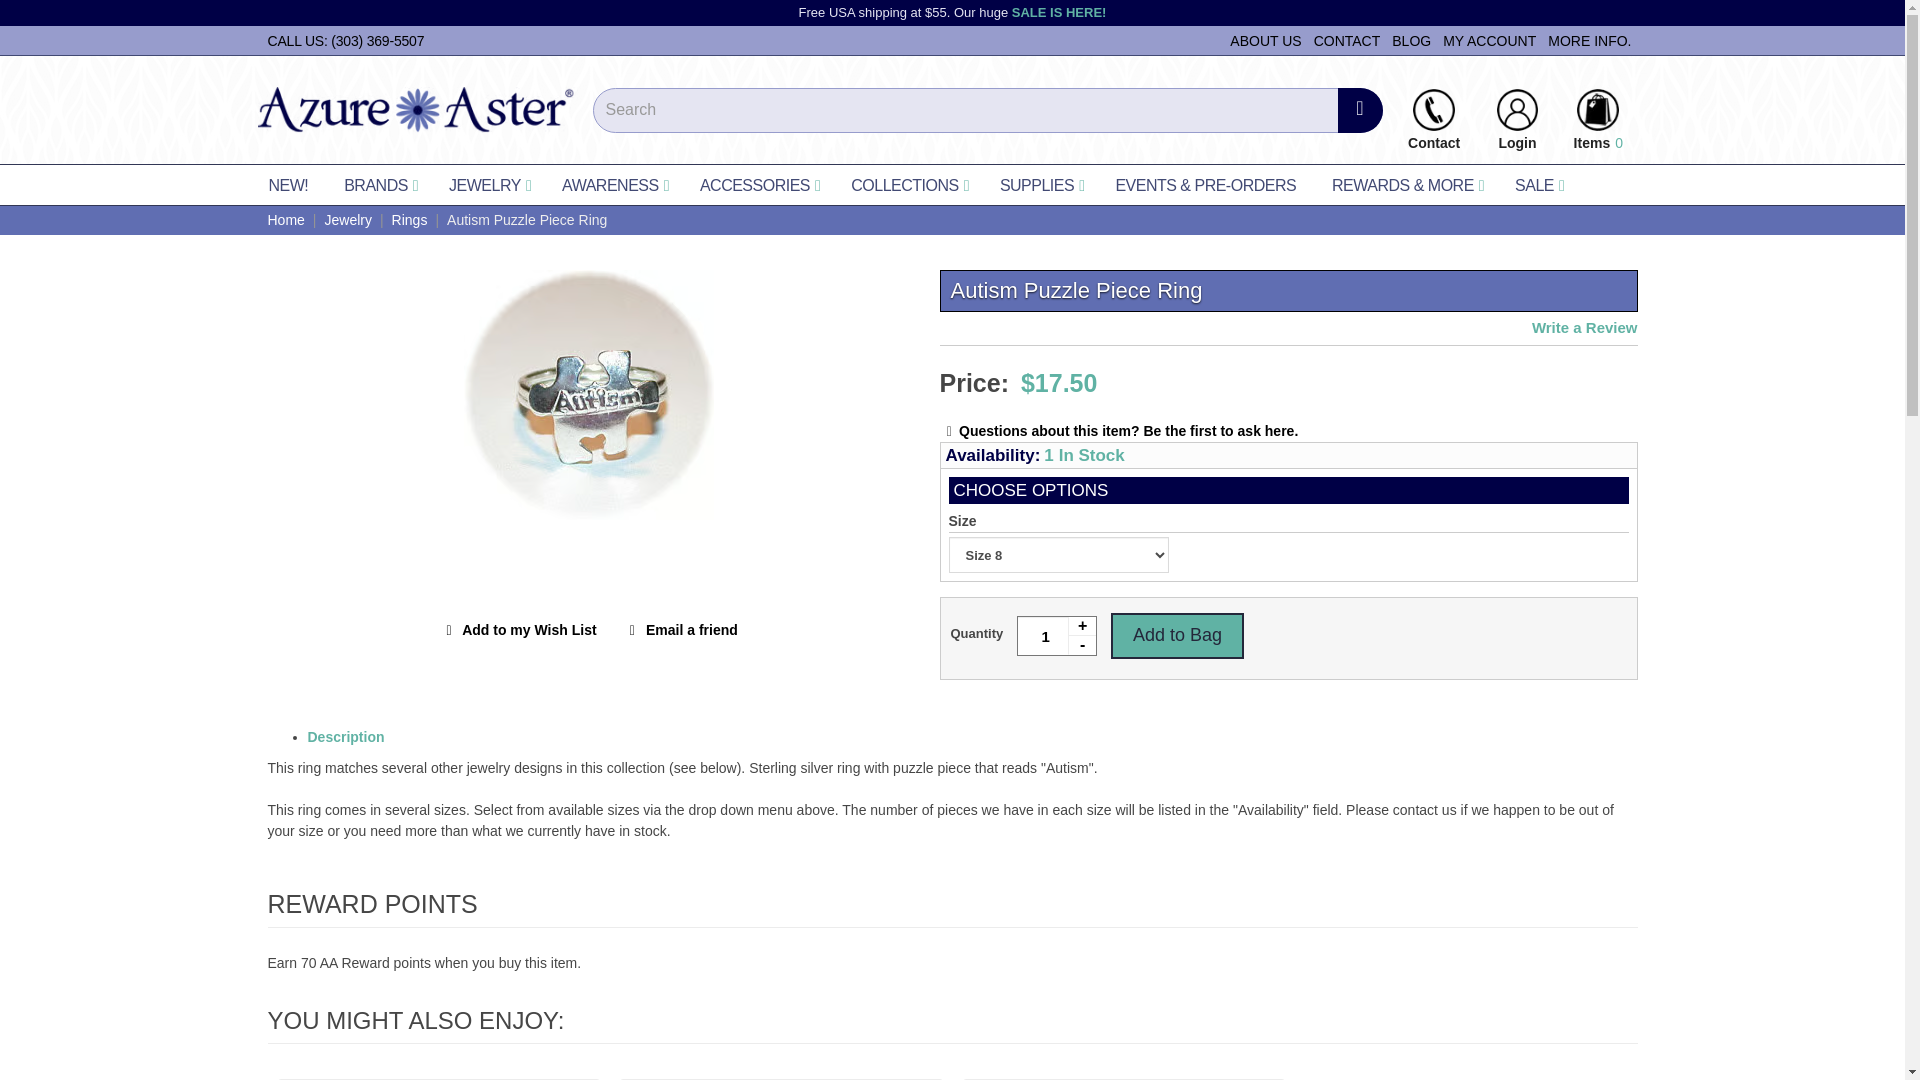 The height and width of the screenshot is (1080, 1920). What do you see at coordinates (1346, 40) in the screenshot?
I see `CONTACT` at bounding box center [1346, 40].